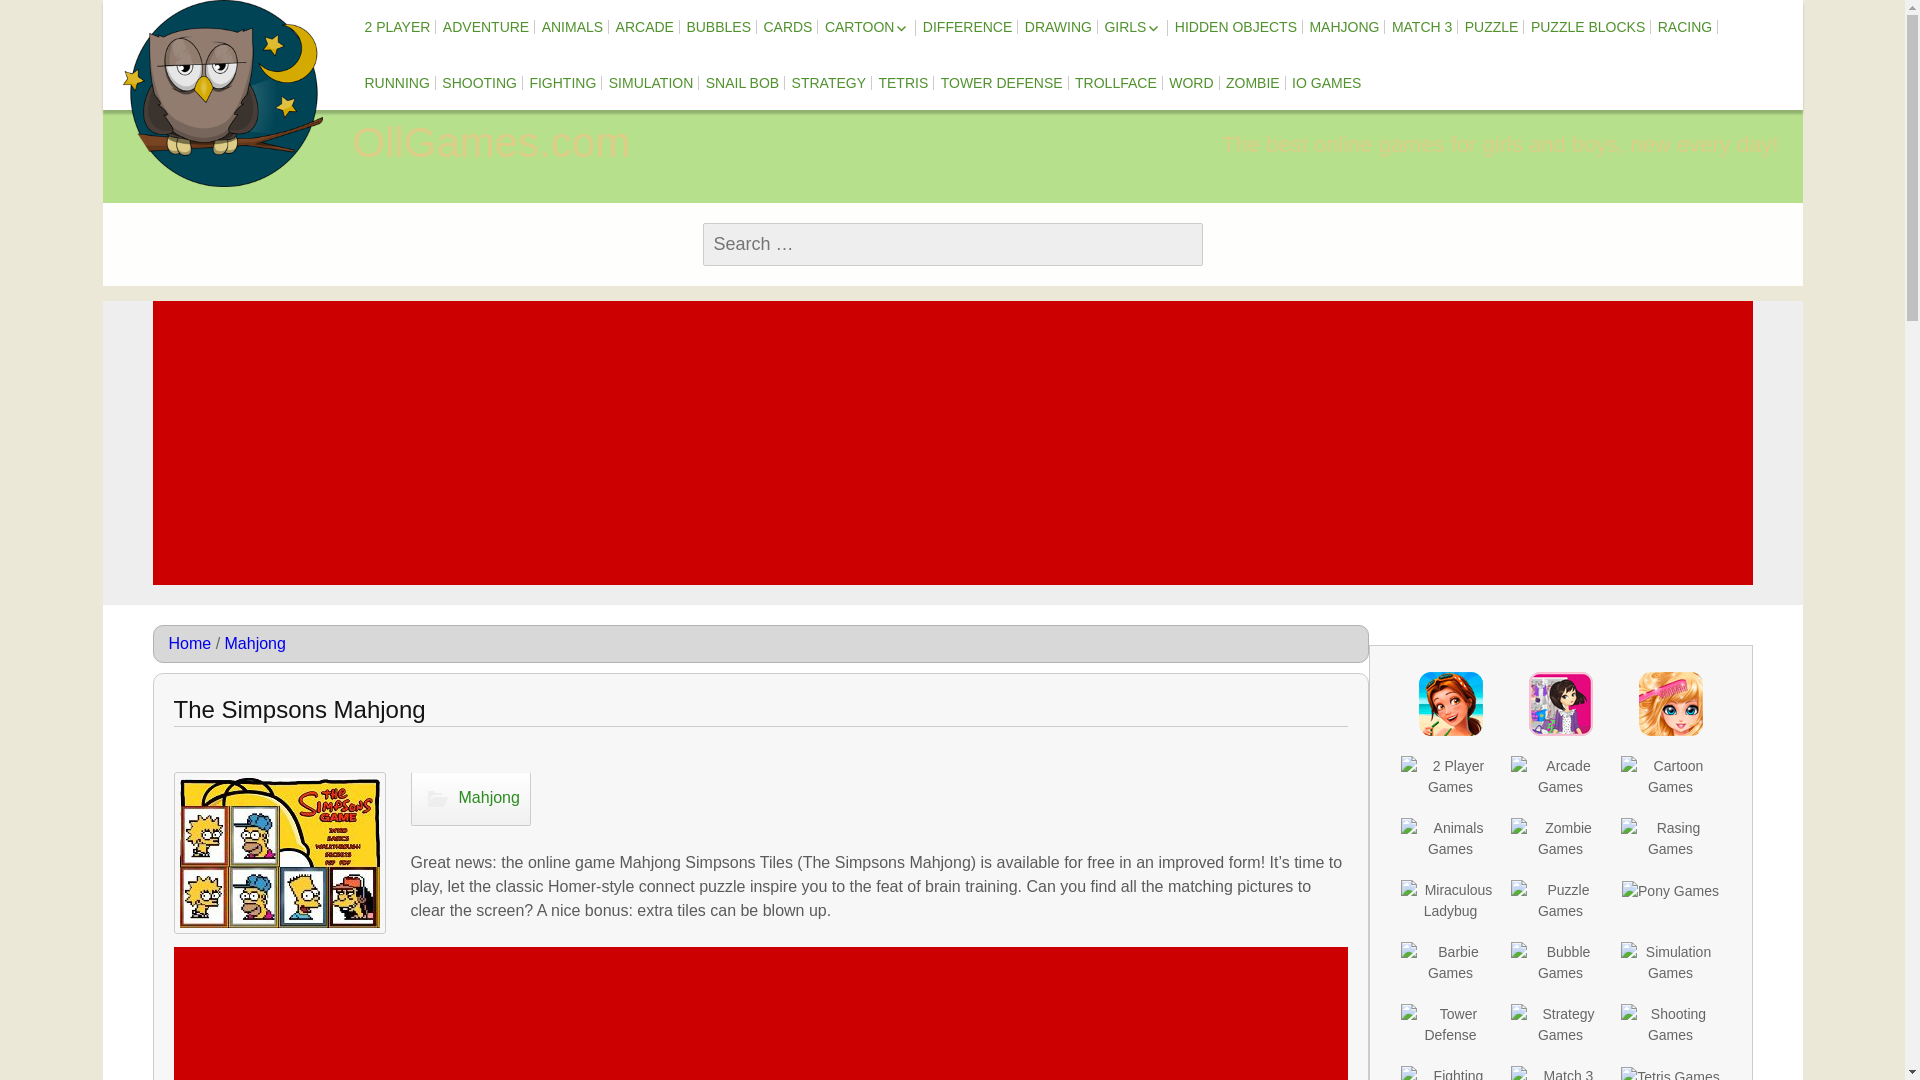 This screenshot has height=1080, width=1920. I want to click on The Simpsons Mahjong, so click(280, 853).